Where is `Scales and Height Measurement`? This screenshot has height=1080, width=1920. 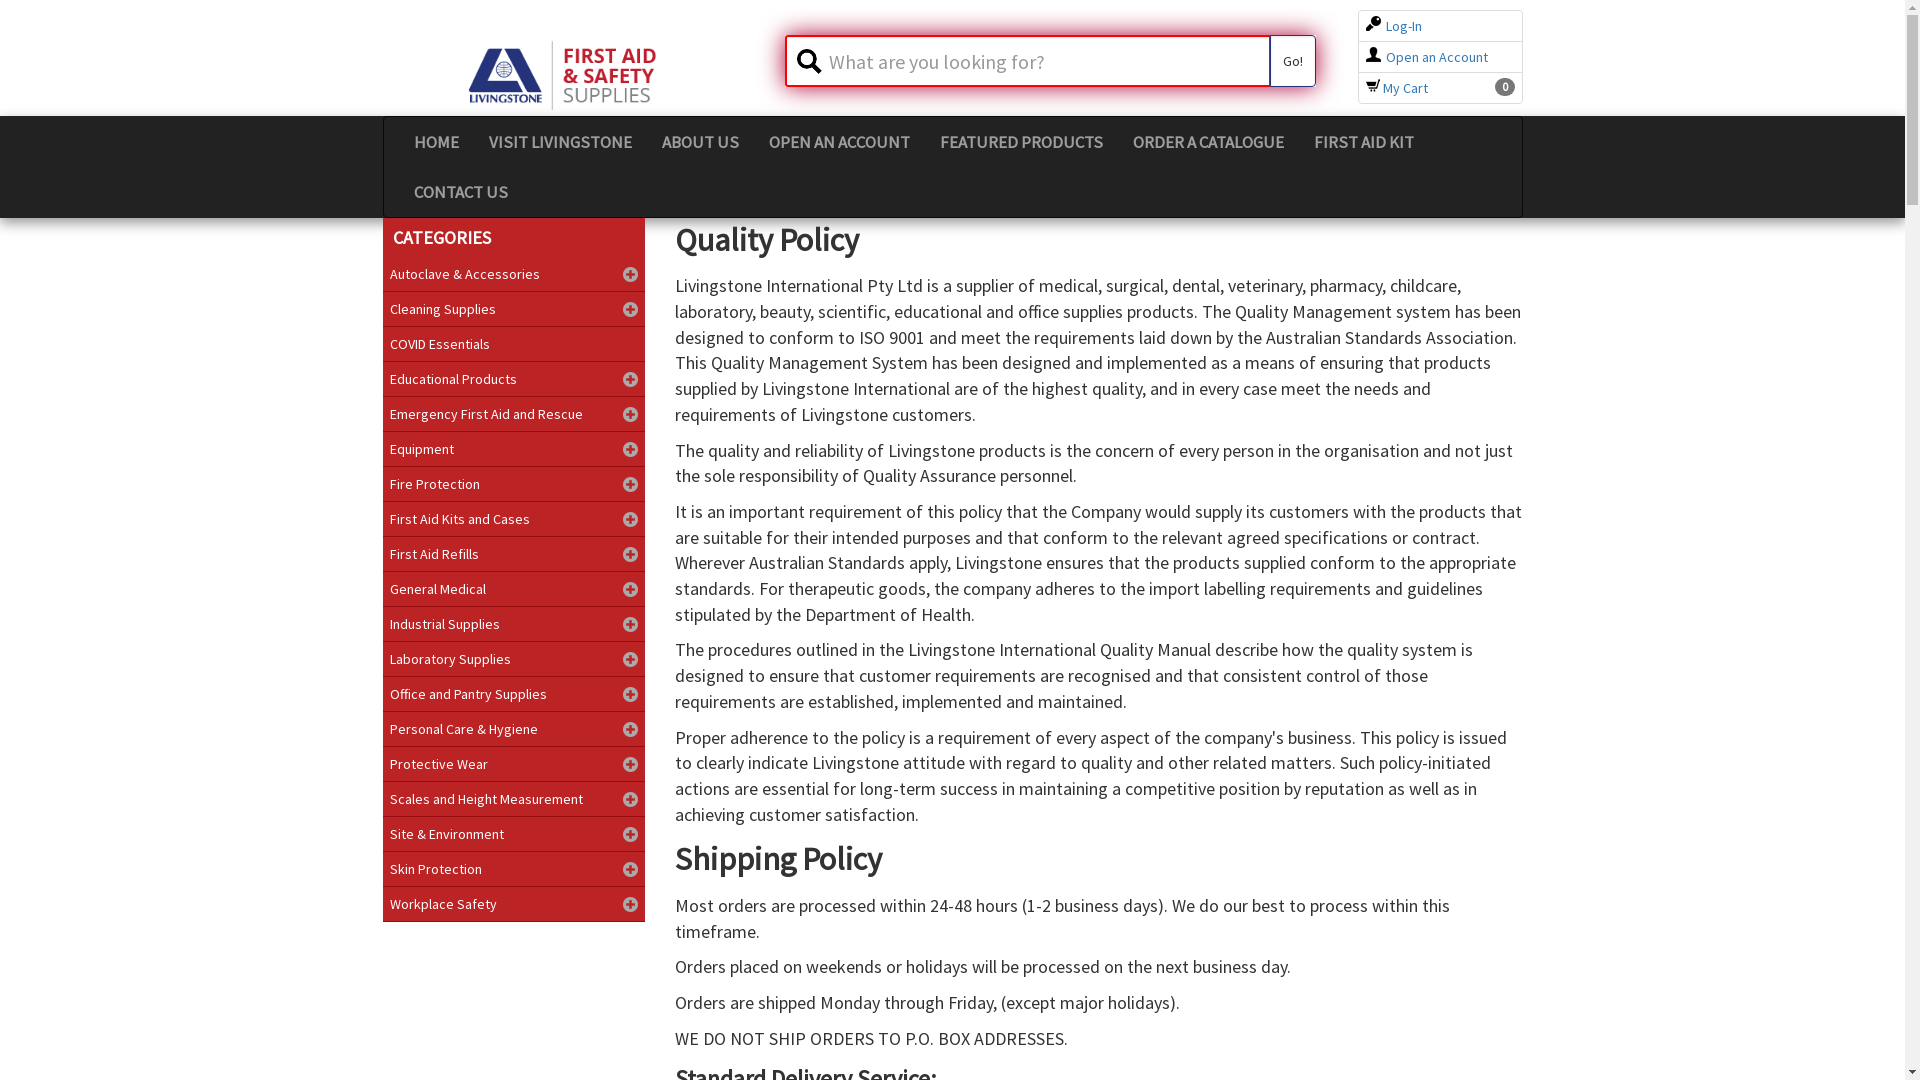 Scales and Height Measurement is located at coordinates (514, 799).